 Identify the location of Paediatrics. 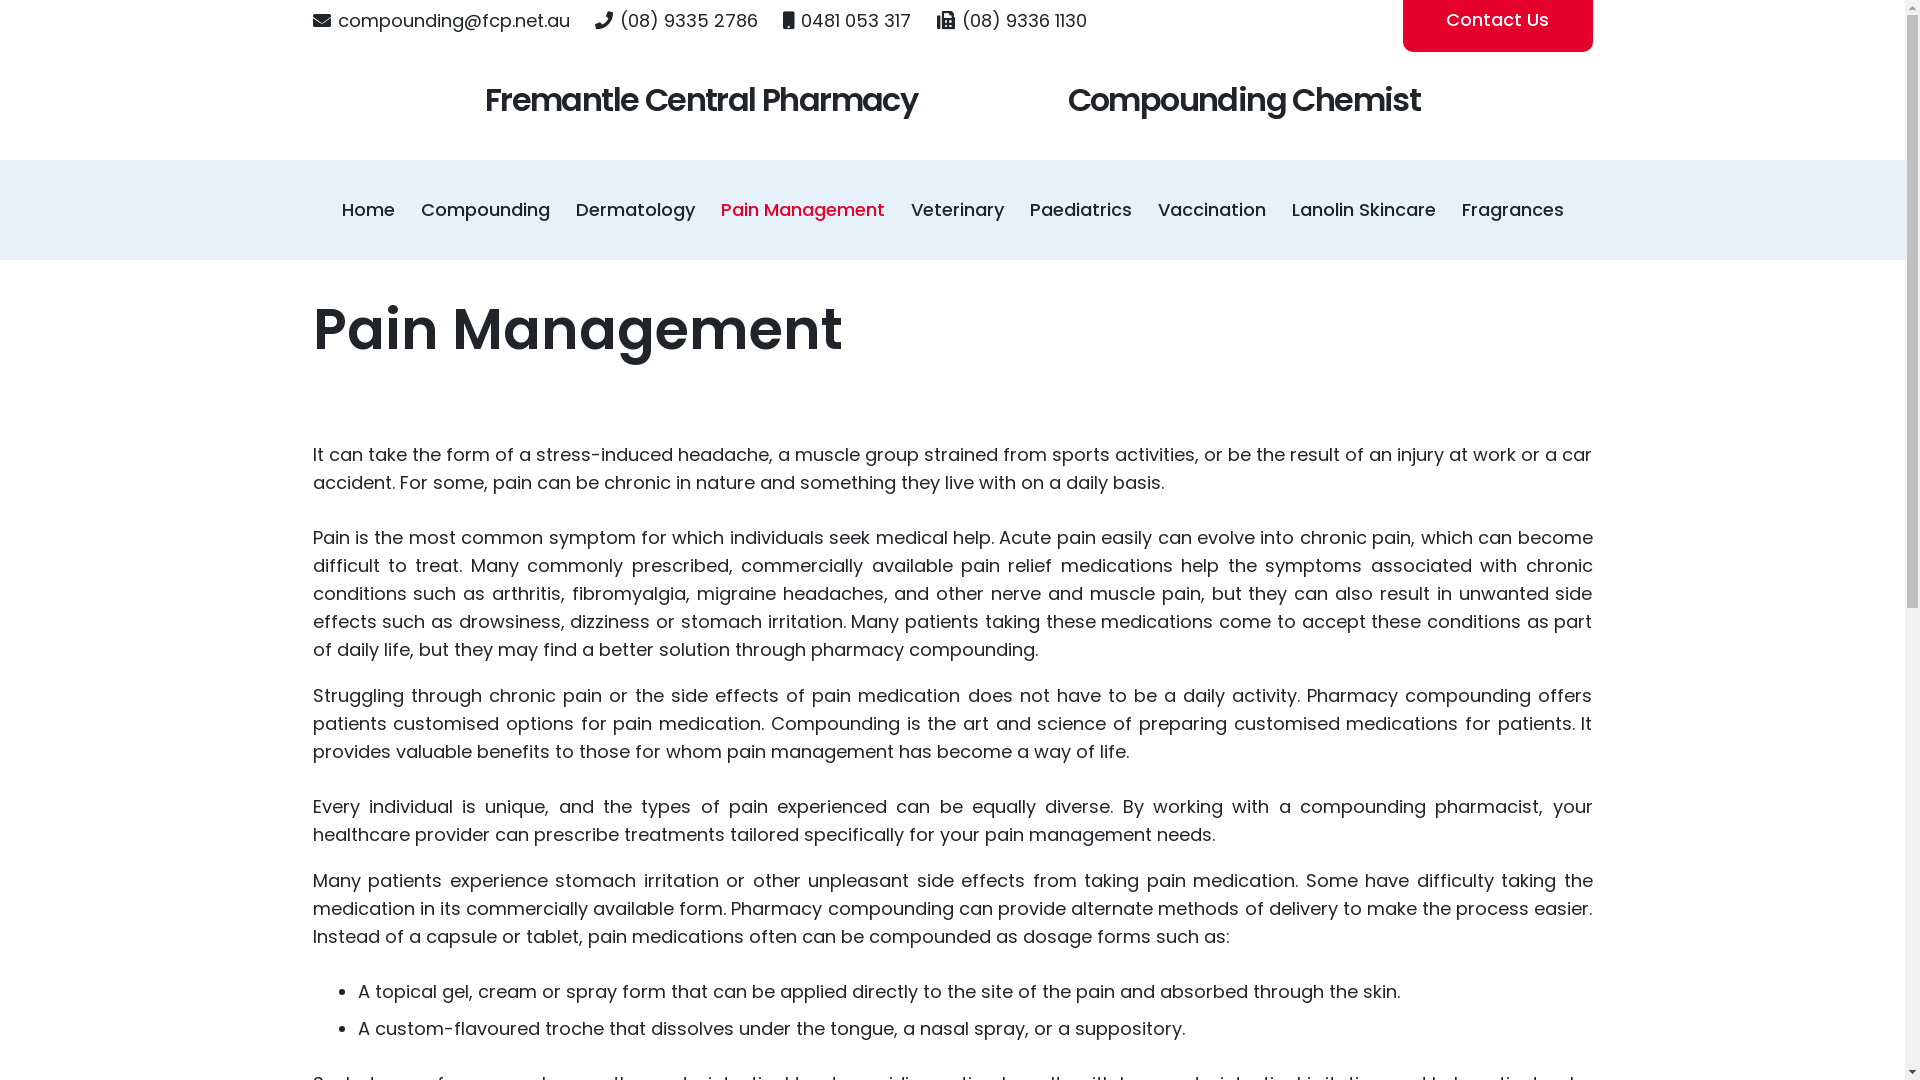
(1080, 210).